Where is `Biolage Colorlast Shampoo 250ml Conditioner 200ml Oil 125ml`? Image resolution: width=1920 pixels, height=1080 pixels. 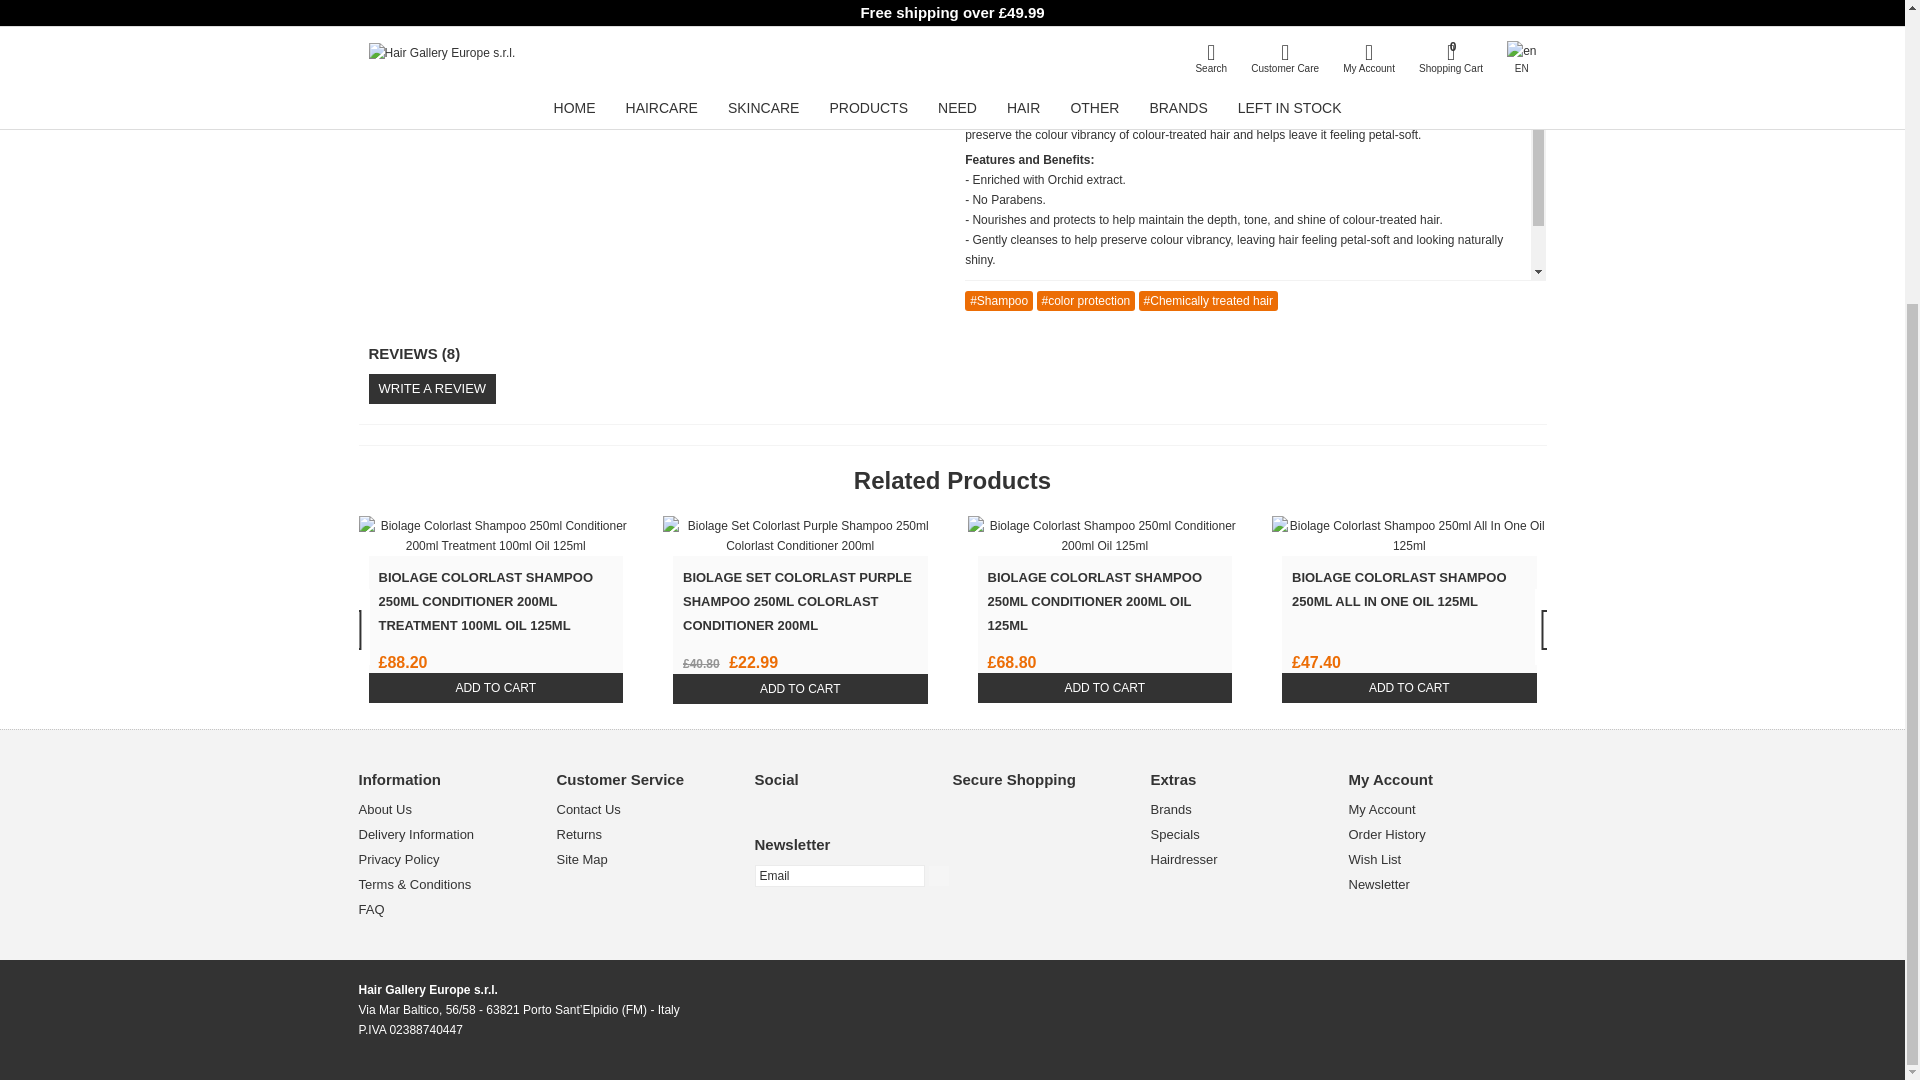 Biolage Colorlast Shampoo 250ml Conditioner 200ml Oil 125ml is located at coordinates (1104, 536).